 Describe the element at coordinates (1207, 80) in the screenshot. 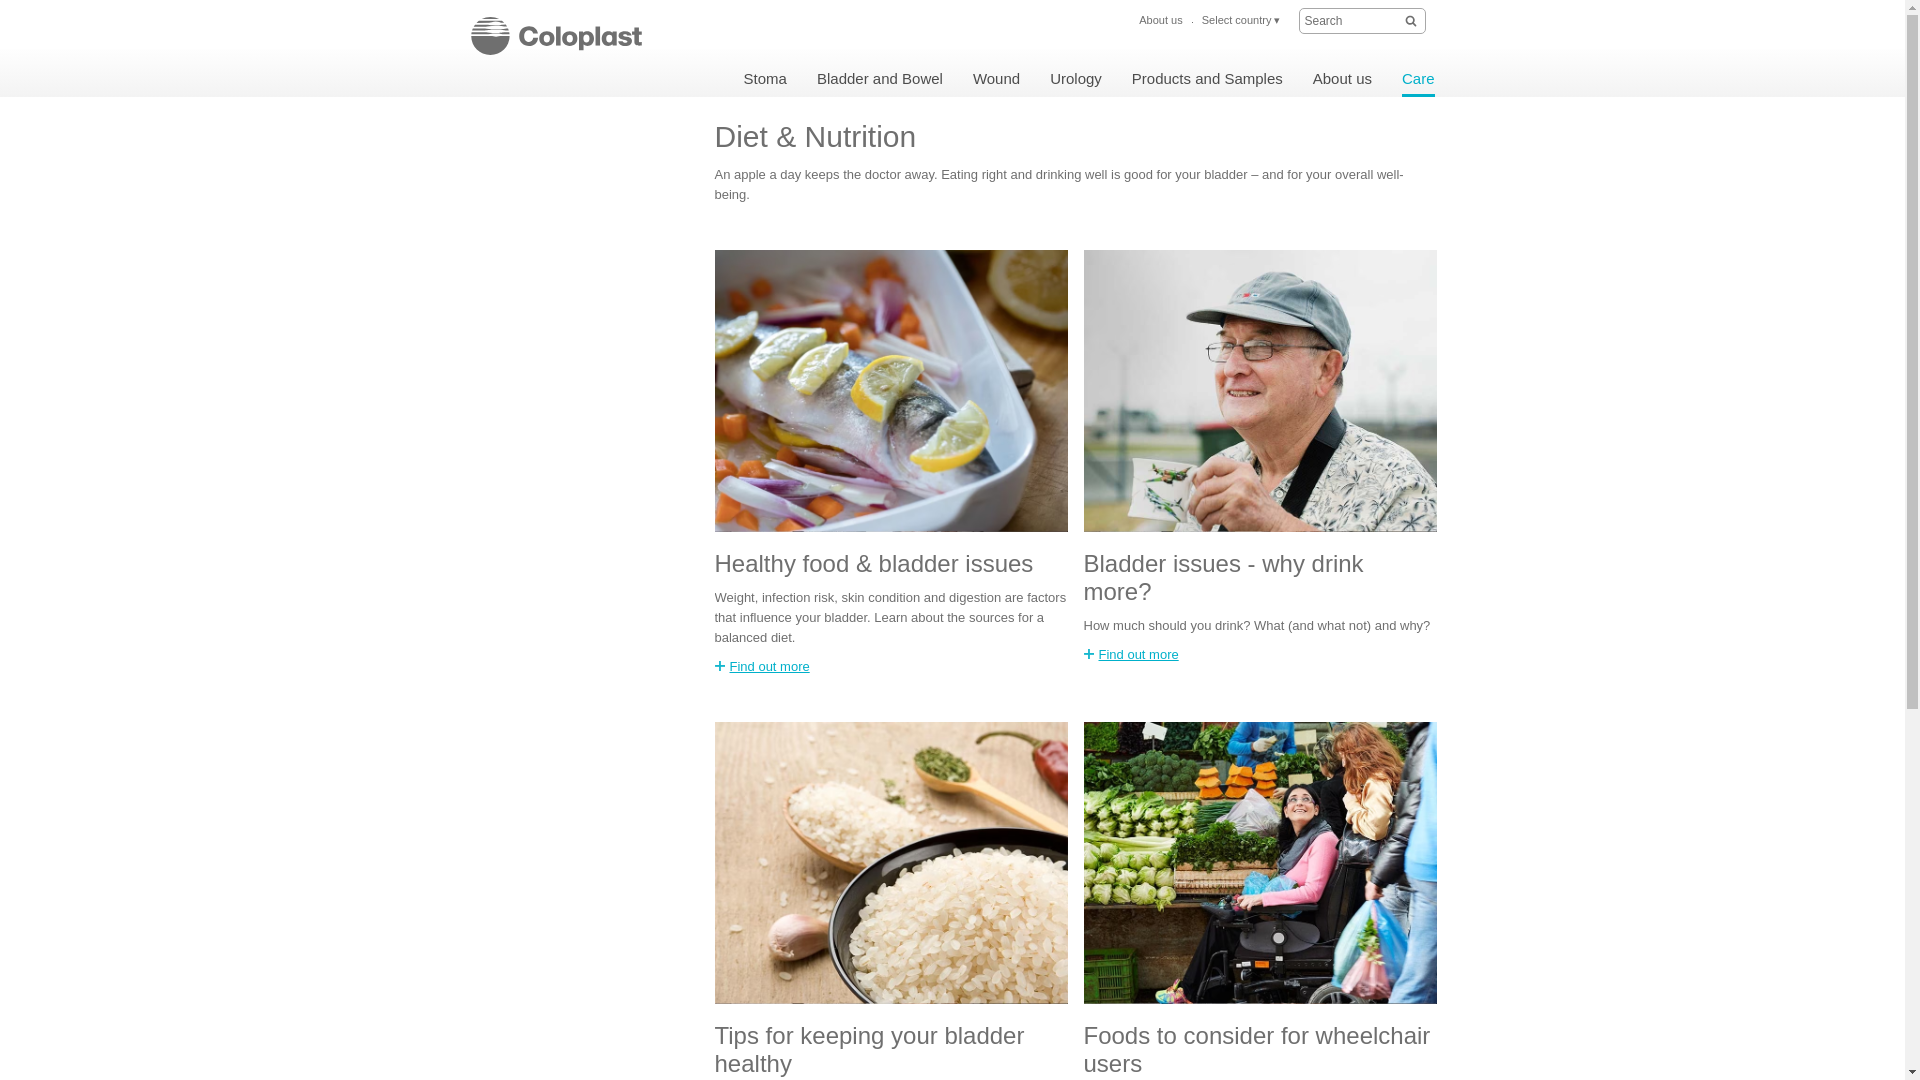

I see `Products and Samples` at that location.